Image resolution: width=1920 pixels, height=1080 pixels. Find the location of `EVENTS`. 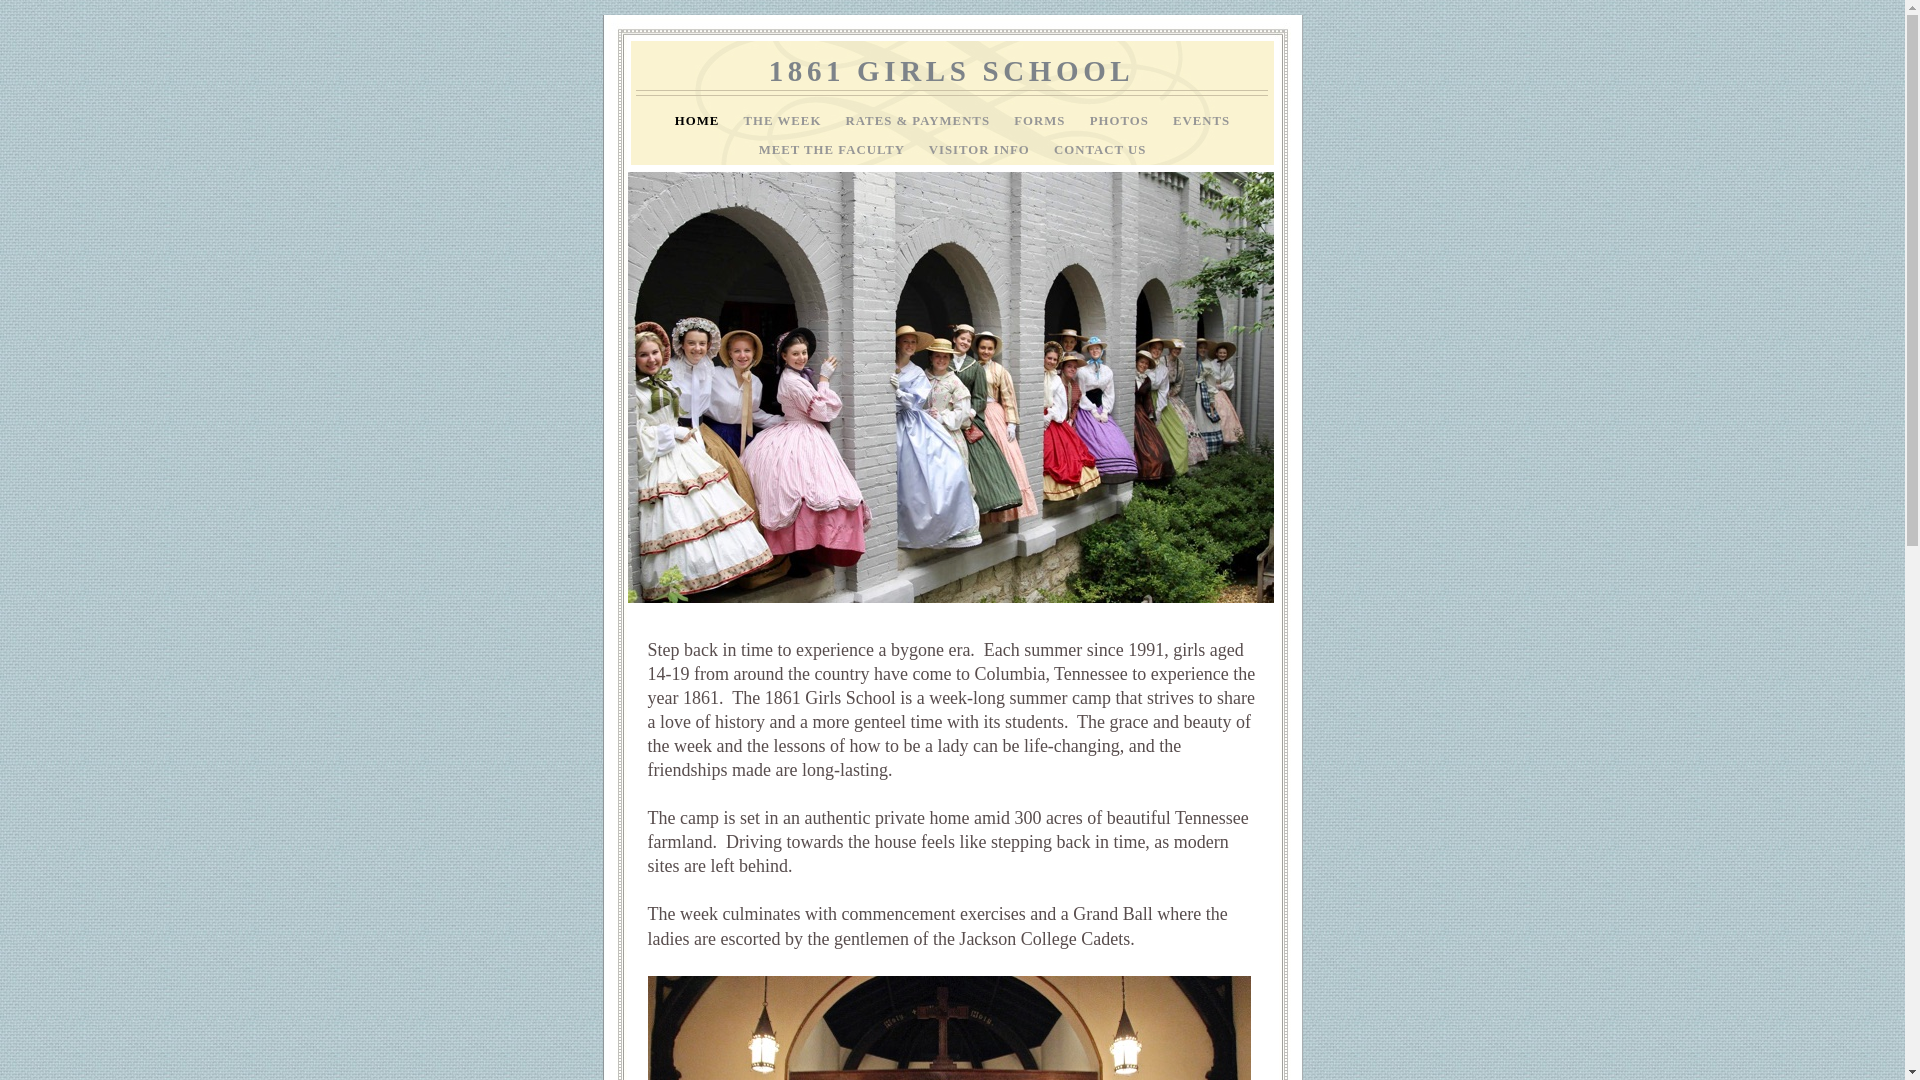

EVENTS is located at coordinates (1202, 121).